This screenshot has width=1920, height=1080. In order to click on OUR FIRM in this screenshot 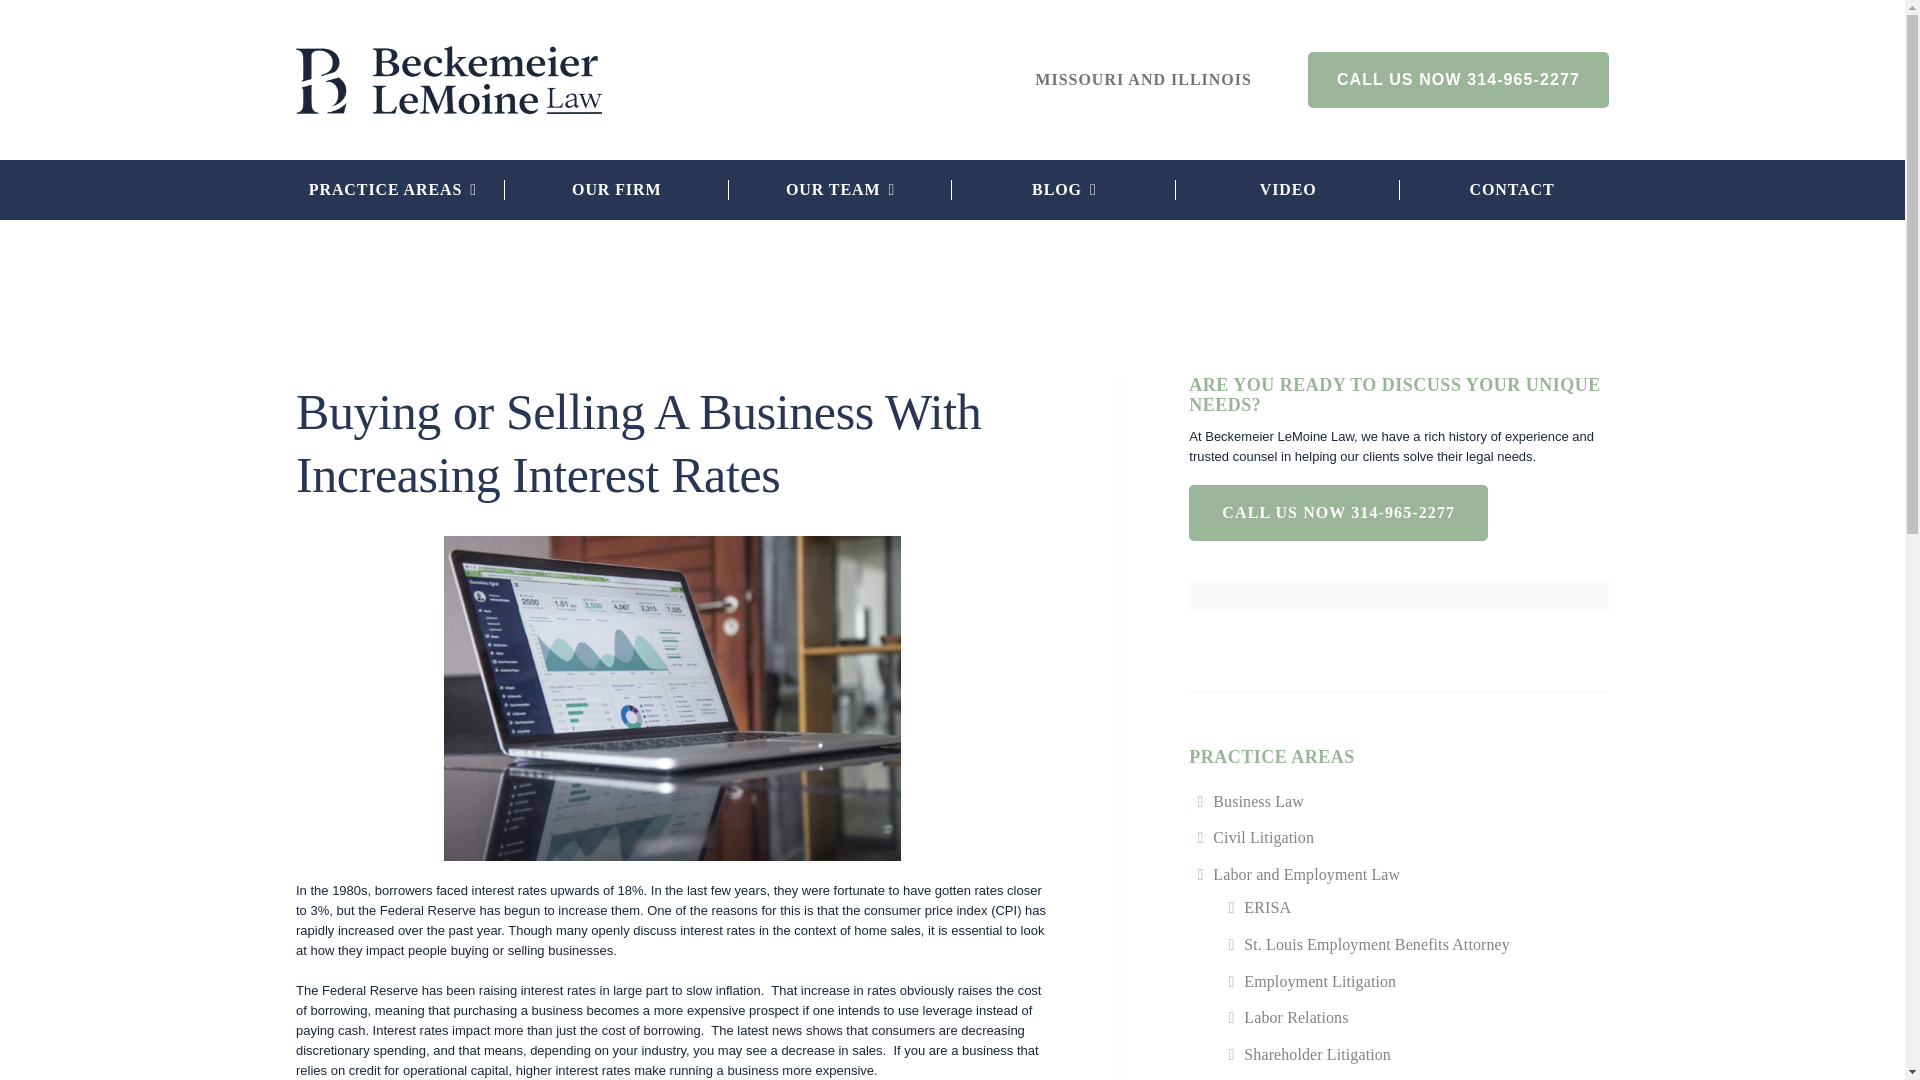, I will do `click(616, 190)`.